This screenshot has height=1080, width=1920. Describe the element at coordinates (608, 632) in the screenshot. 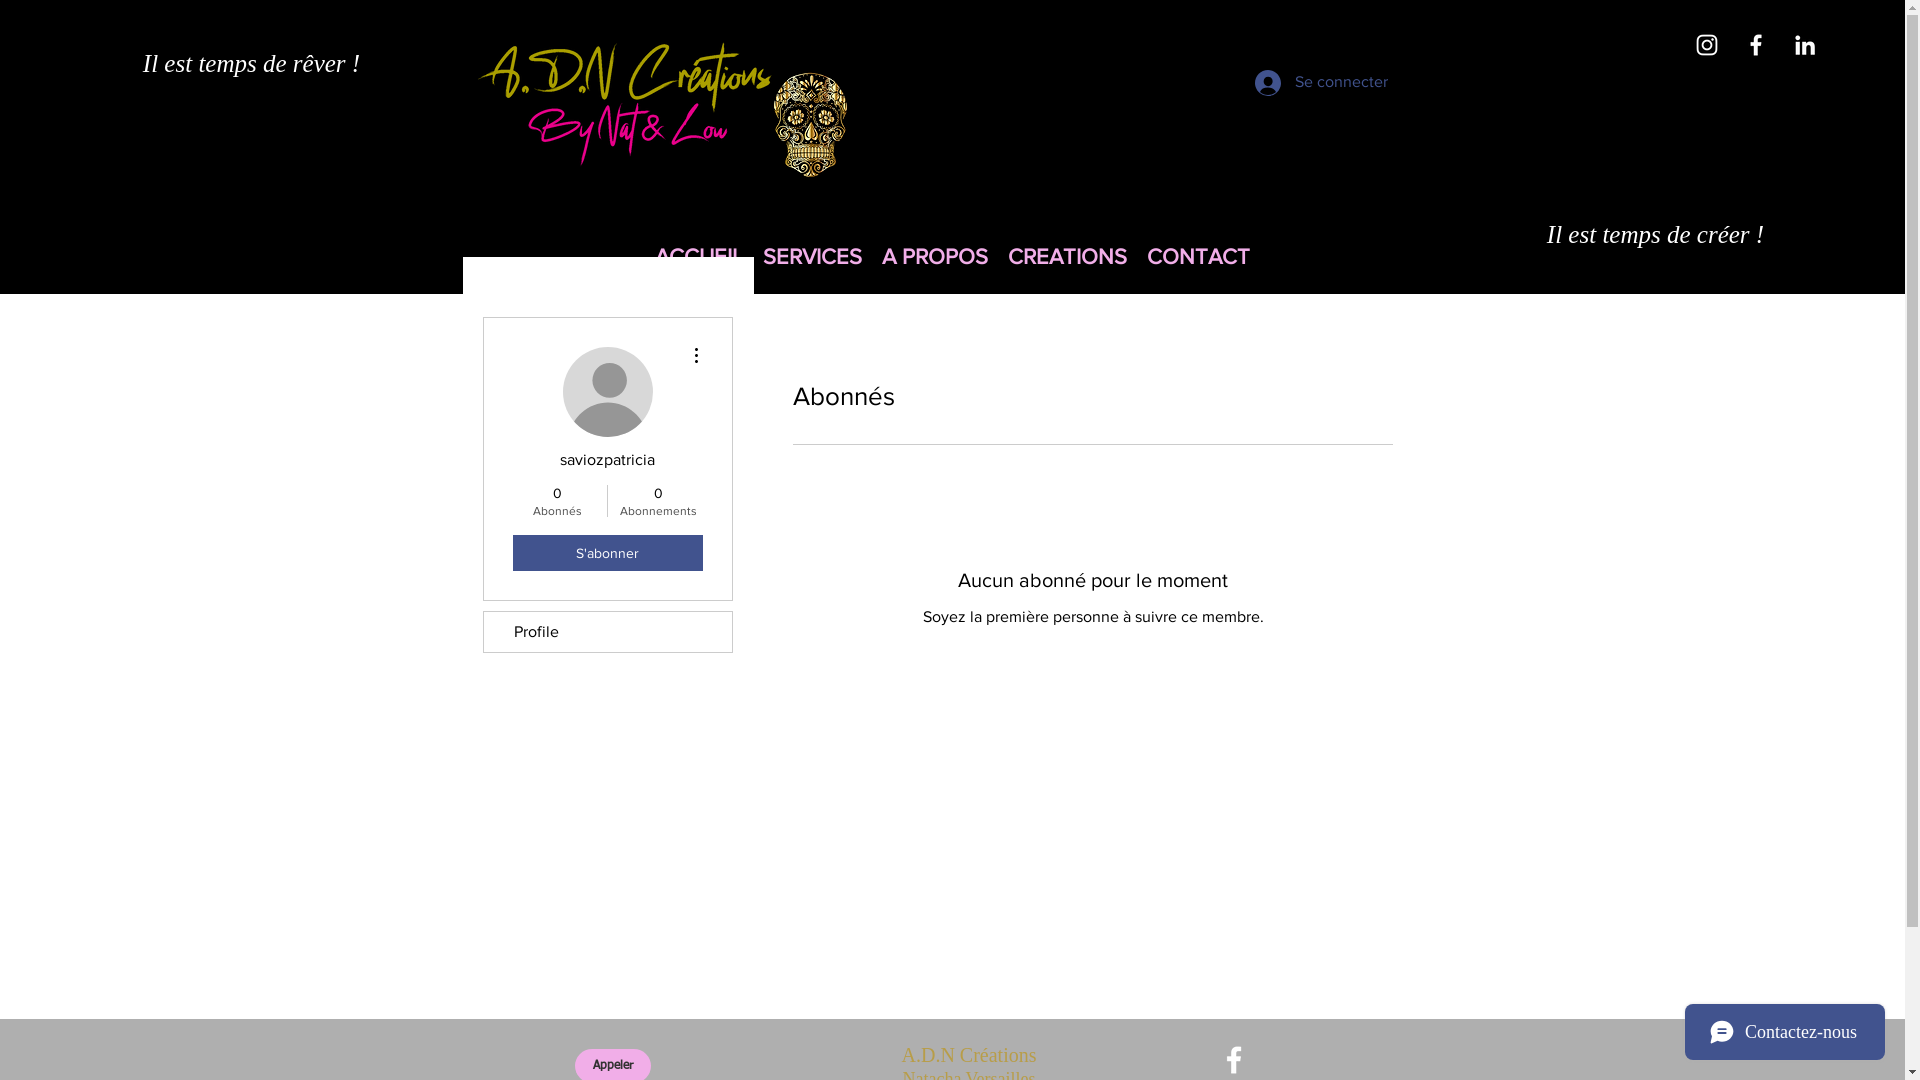

I see `Profile` at that location.